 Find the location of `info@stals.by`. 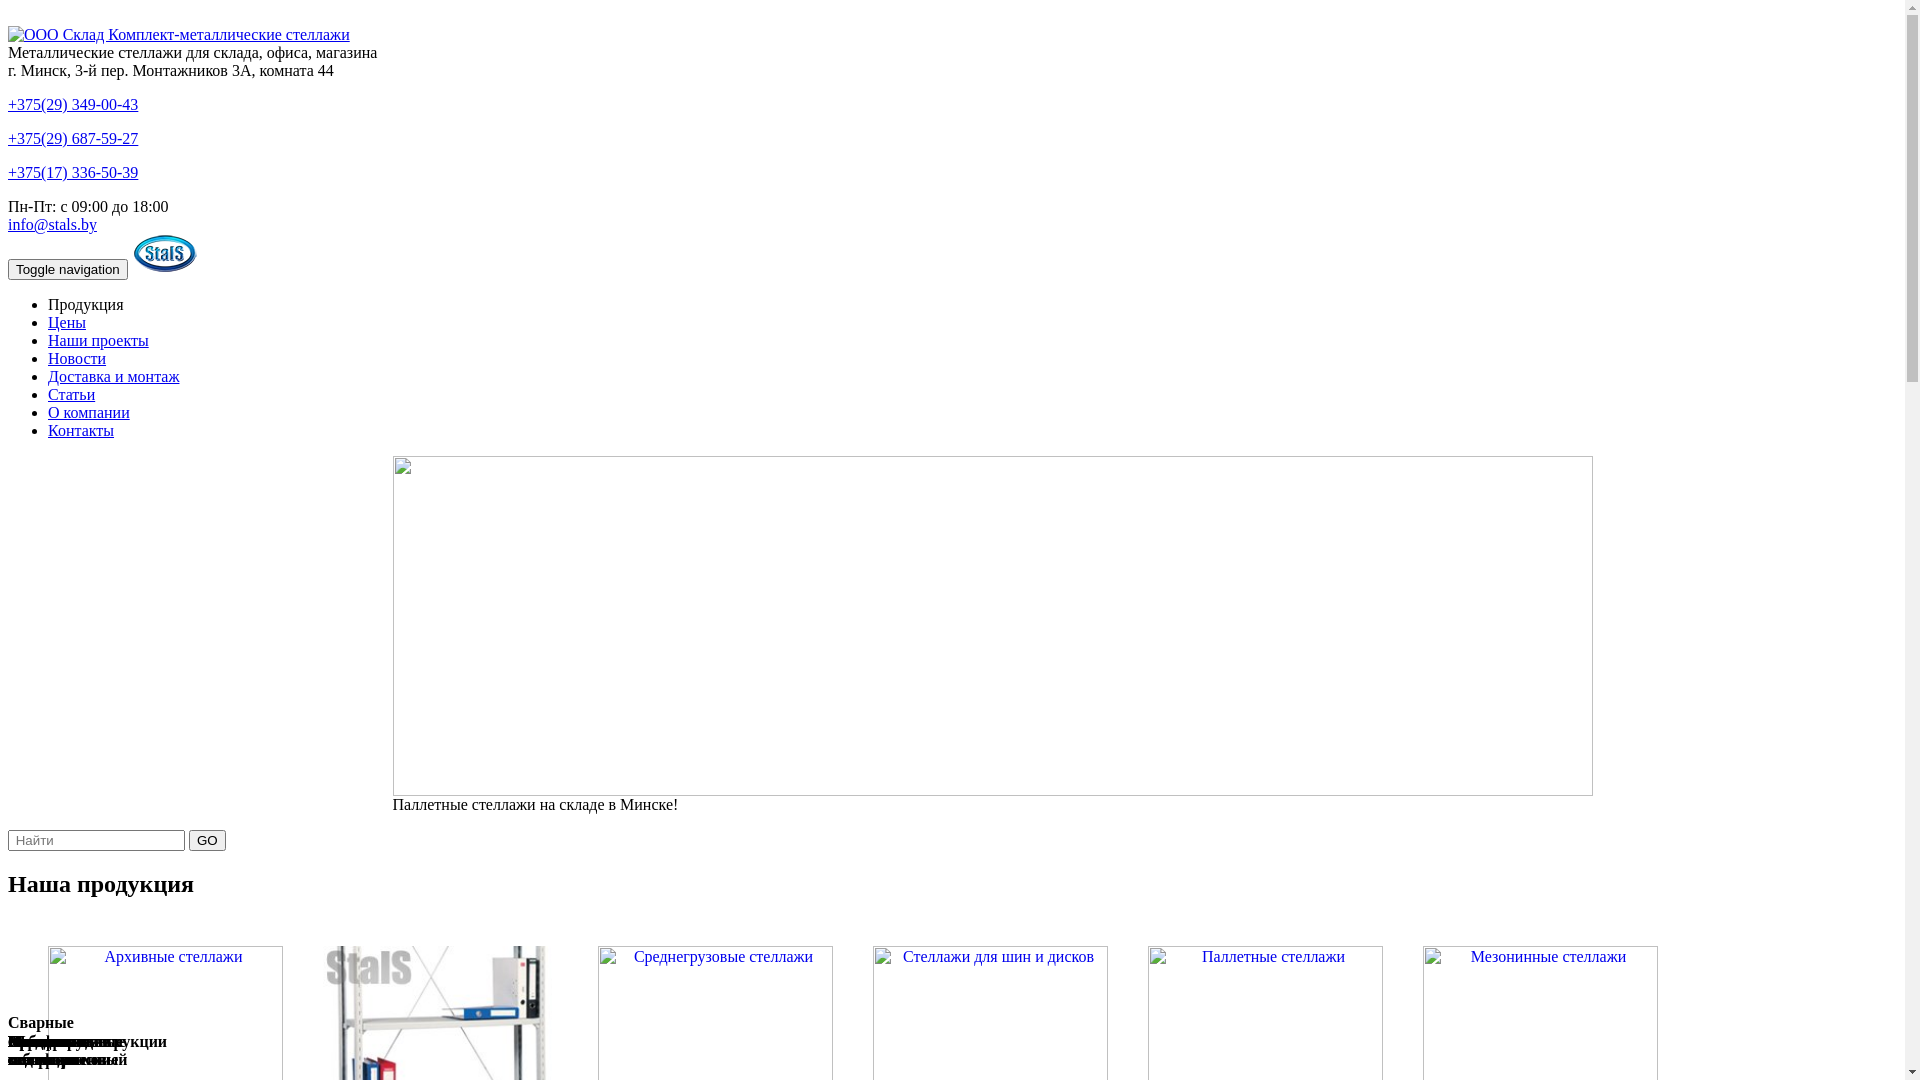

info@stals.by is located at coordinates (52, 224).